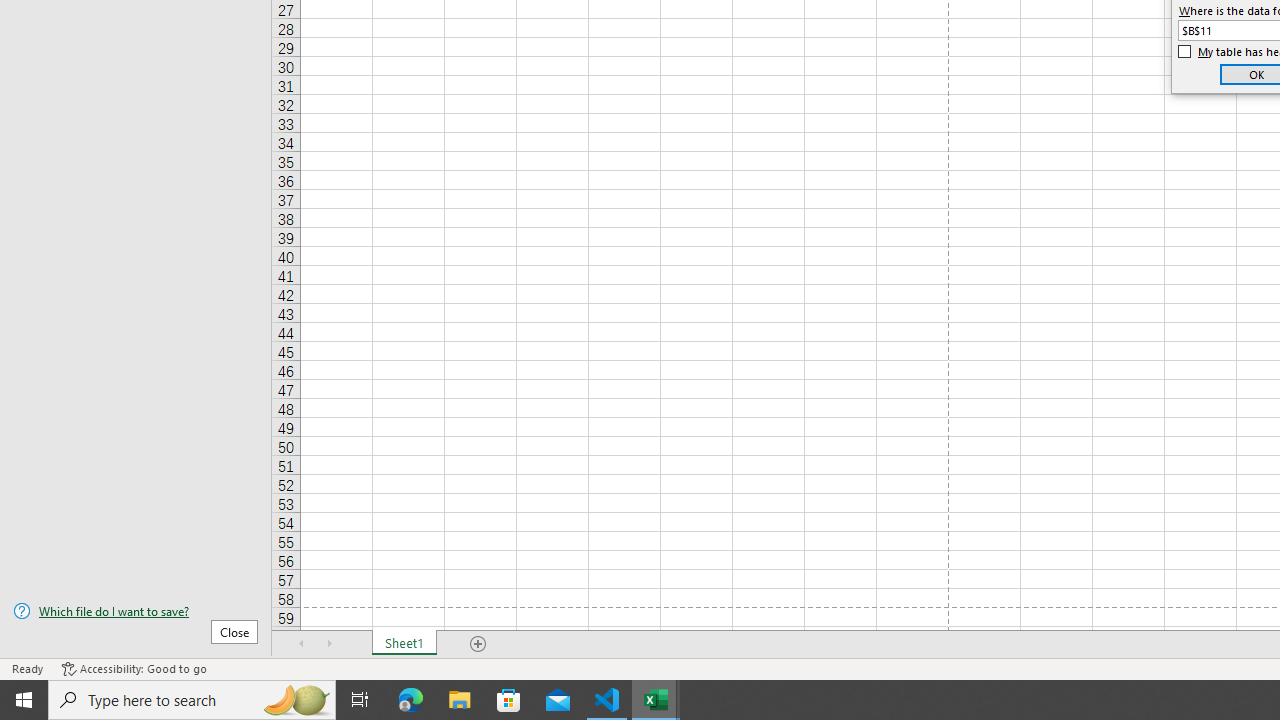  I want to click on Close, so click(234, 631).